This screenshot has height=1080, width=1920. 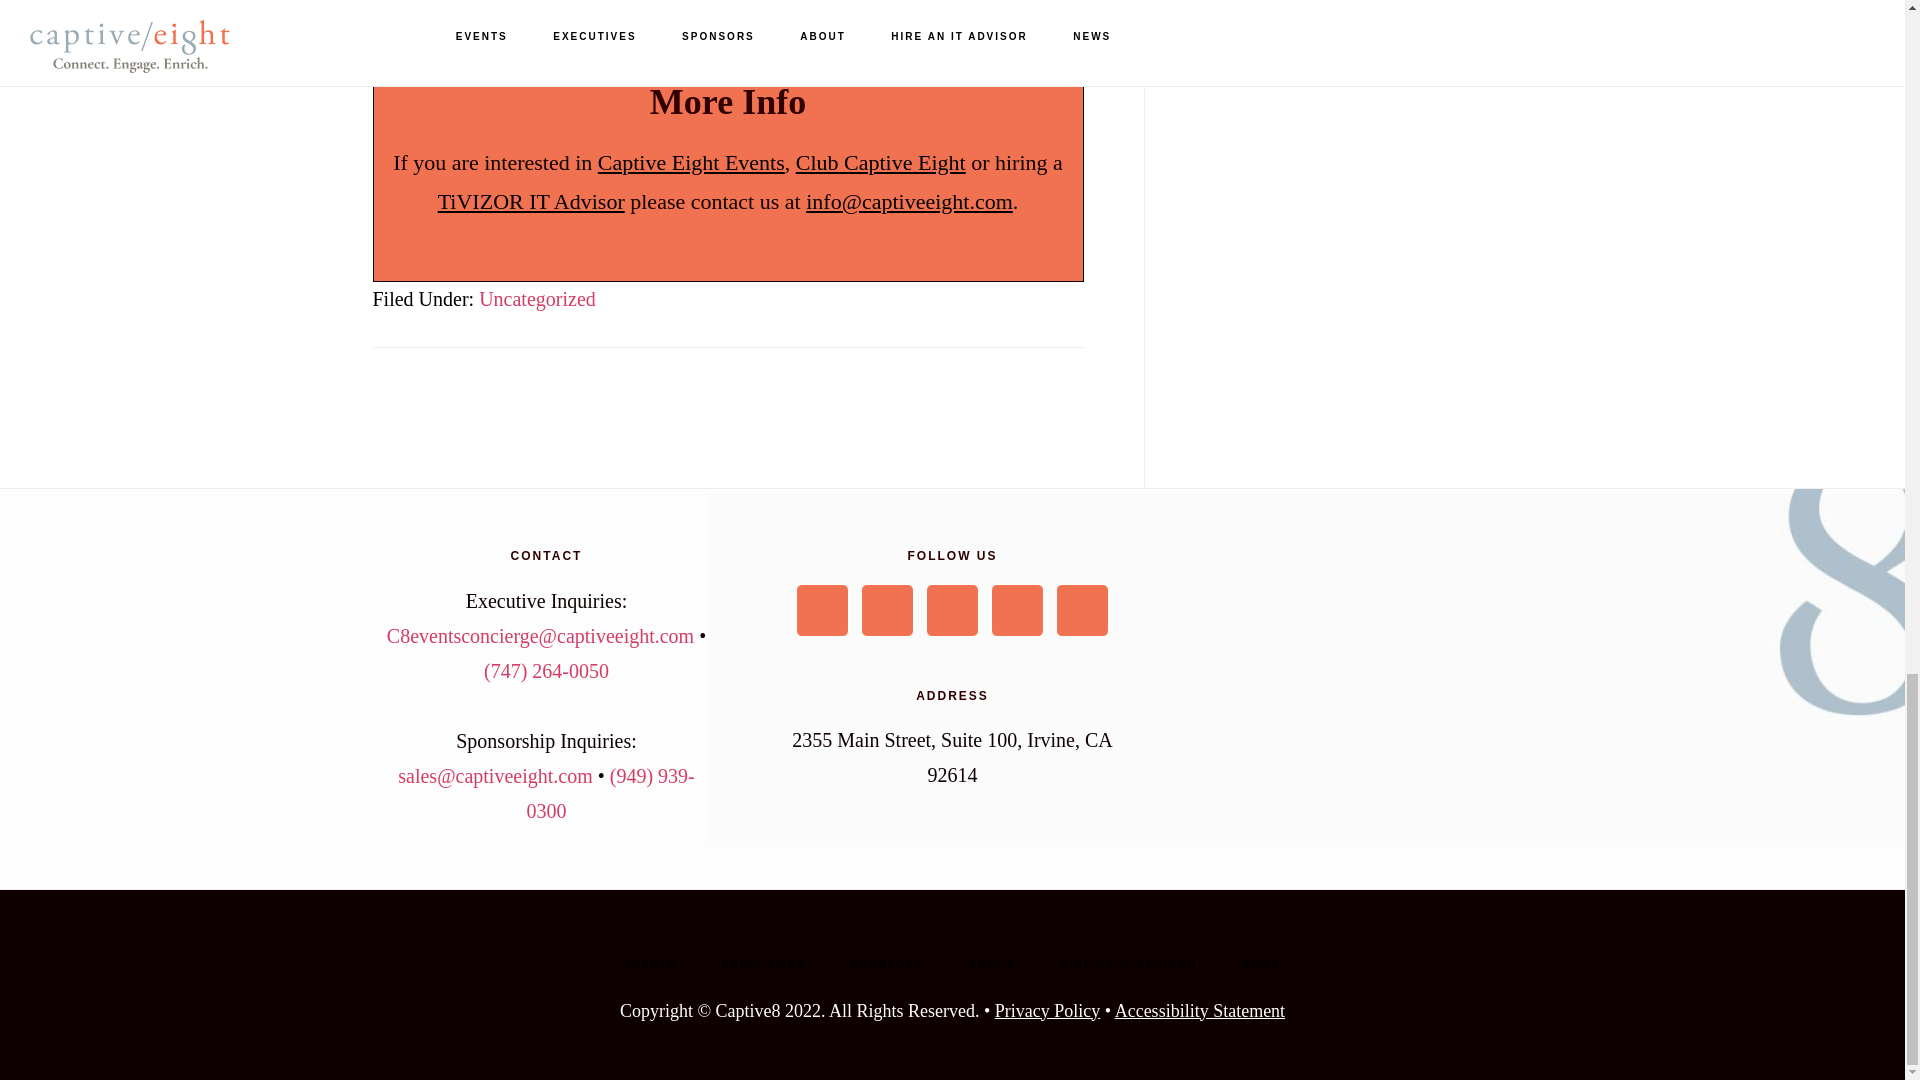 What do you see at coordinates (536, 298) in the screenshot?
I see `Uncategorized` at bounding box center [536, 298].